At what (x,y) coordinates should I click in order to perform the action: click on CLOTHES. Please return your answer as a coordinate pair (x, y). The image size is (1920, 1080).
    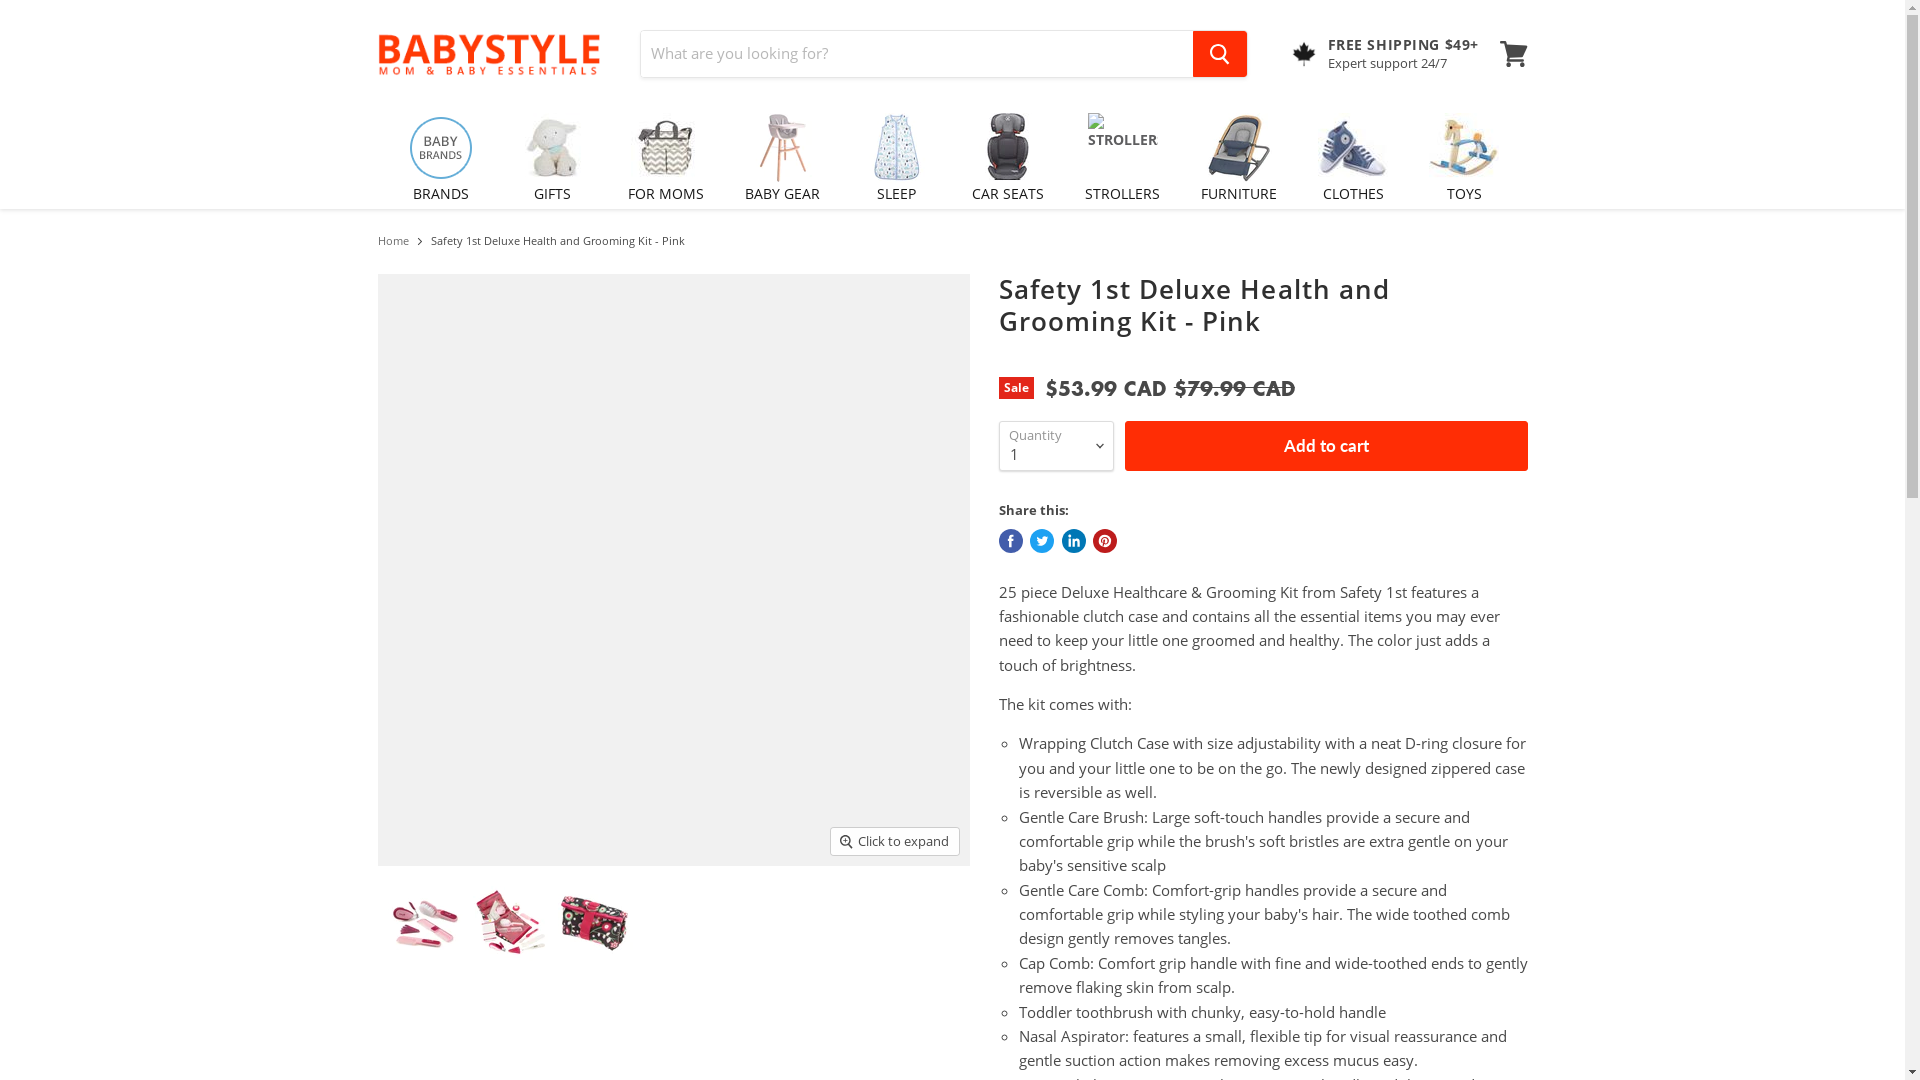
    Looking at the image, I should click on (1353, 154).